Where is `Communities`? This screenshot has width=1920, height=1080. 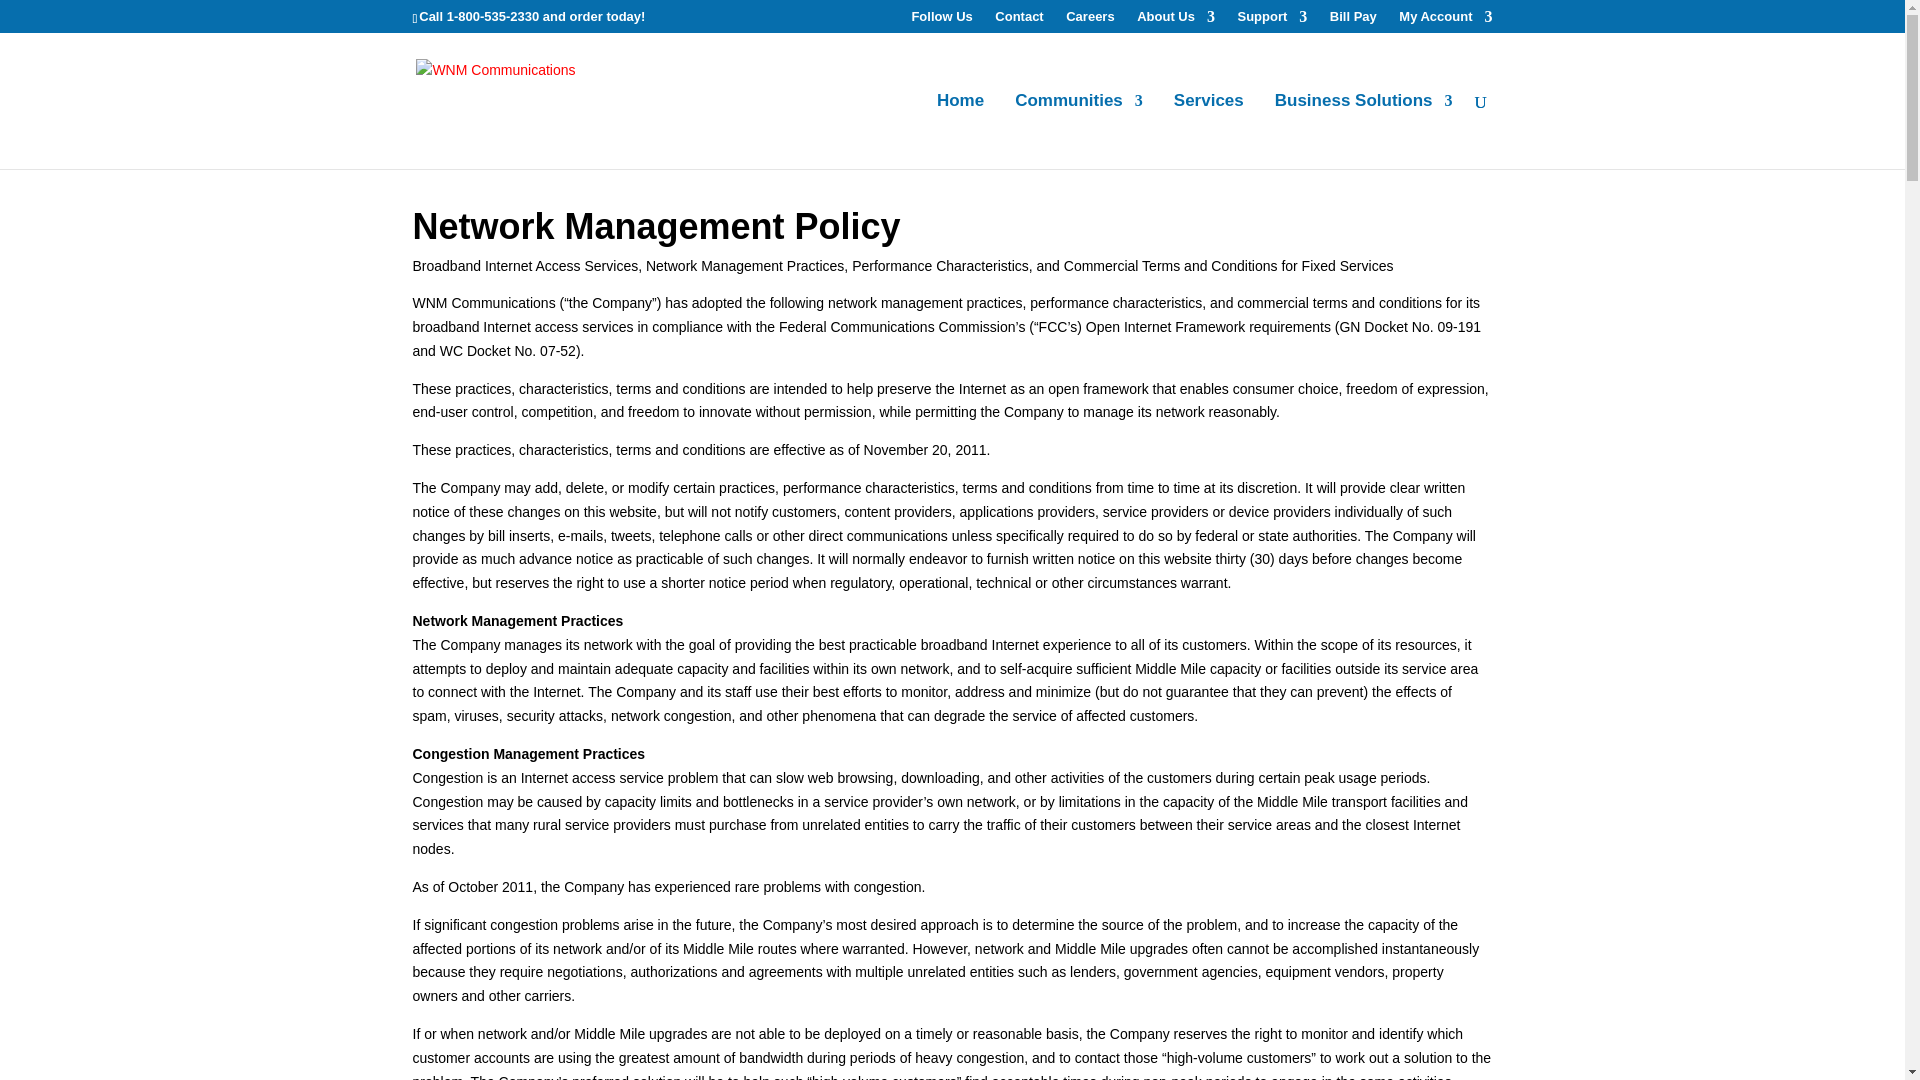
Communities is located at coordinates (1076, 130).